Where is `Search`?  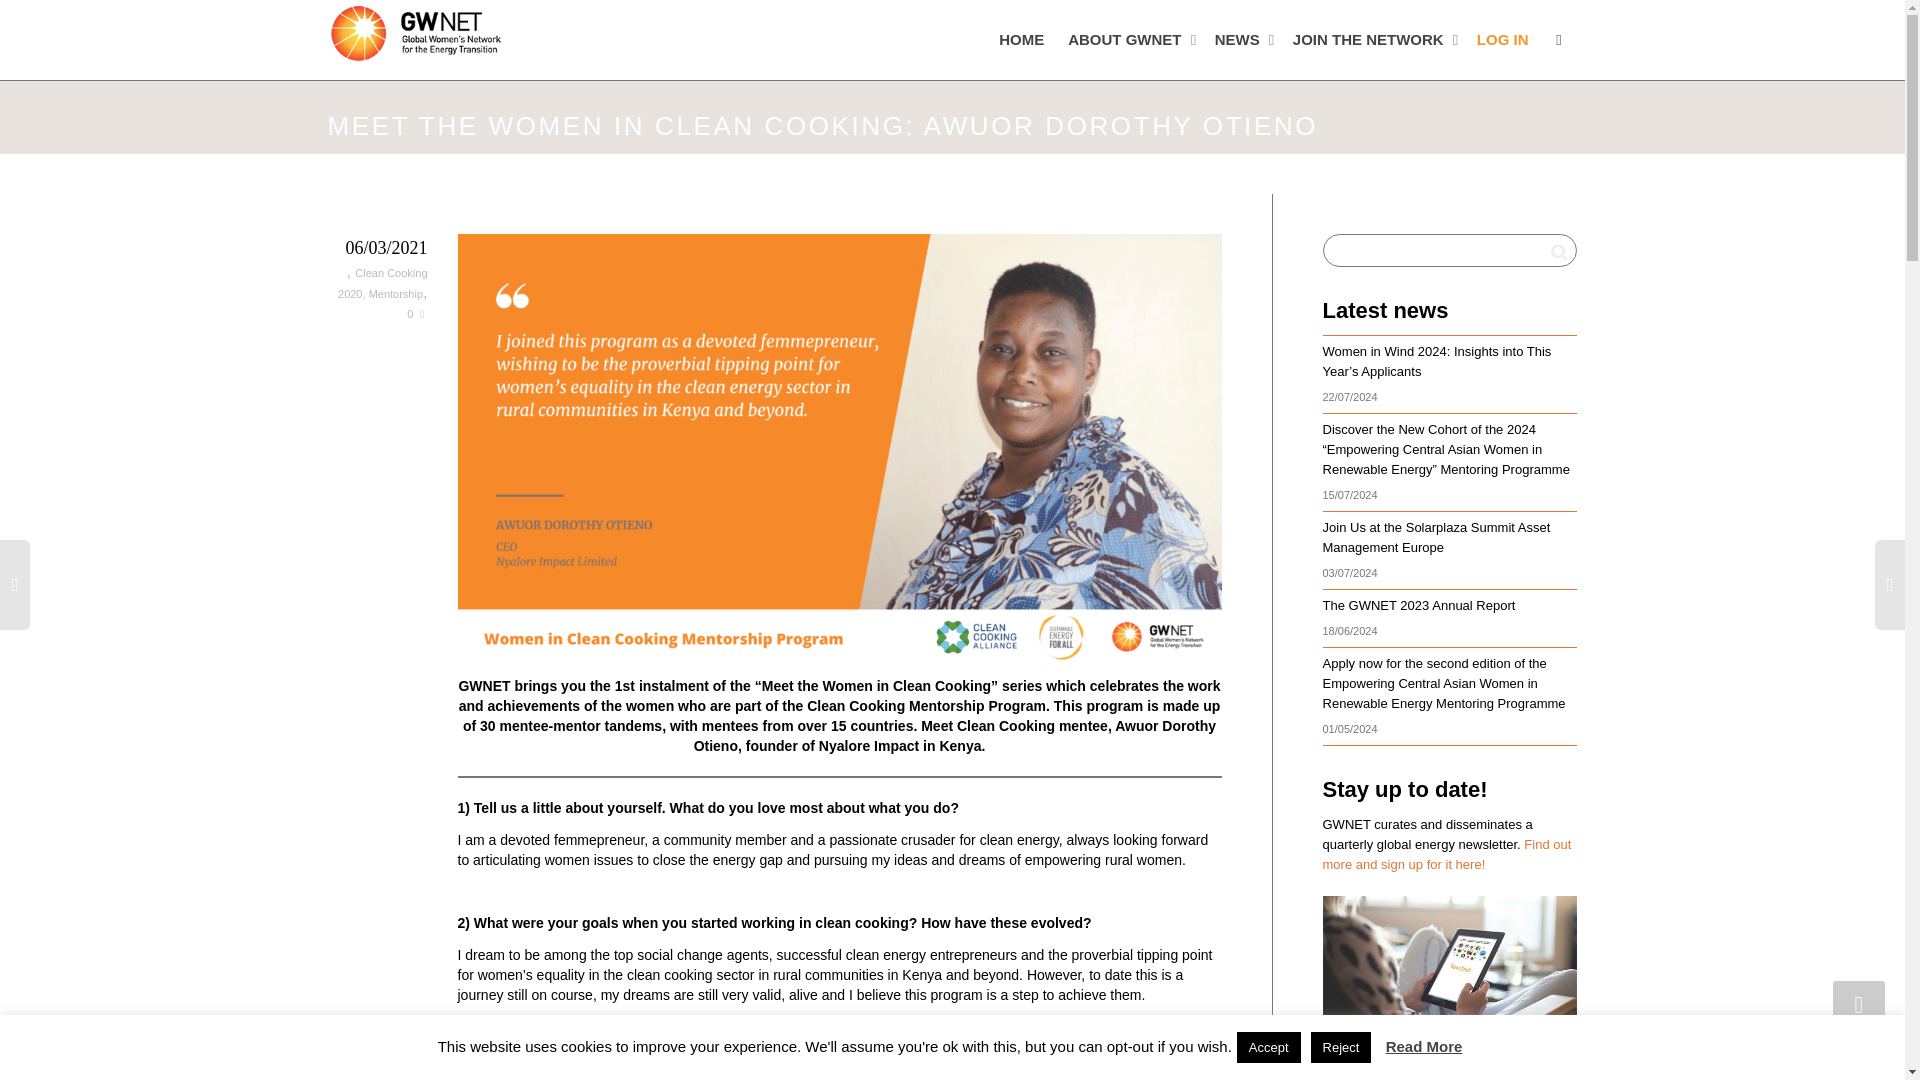 Search is located at coordinates (1558, 251).